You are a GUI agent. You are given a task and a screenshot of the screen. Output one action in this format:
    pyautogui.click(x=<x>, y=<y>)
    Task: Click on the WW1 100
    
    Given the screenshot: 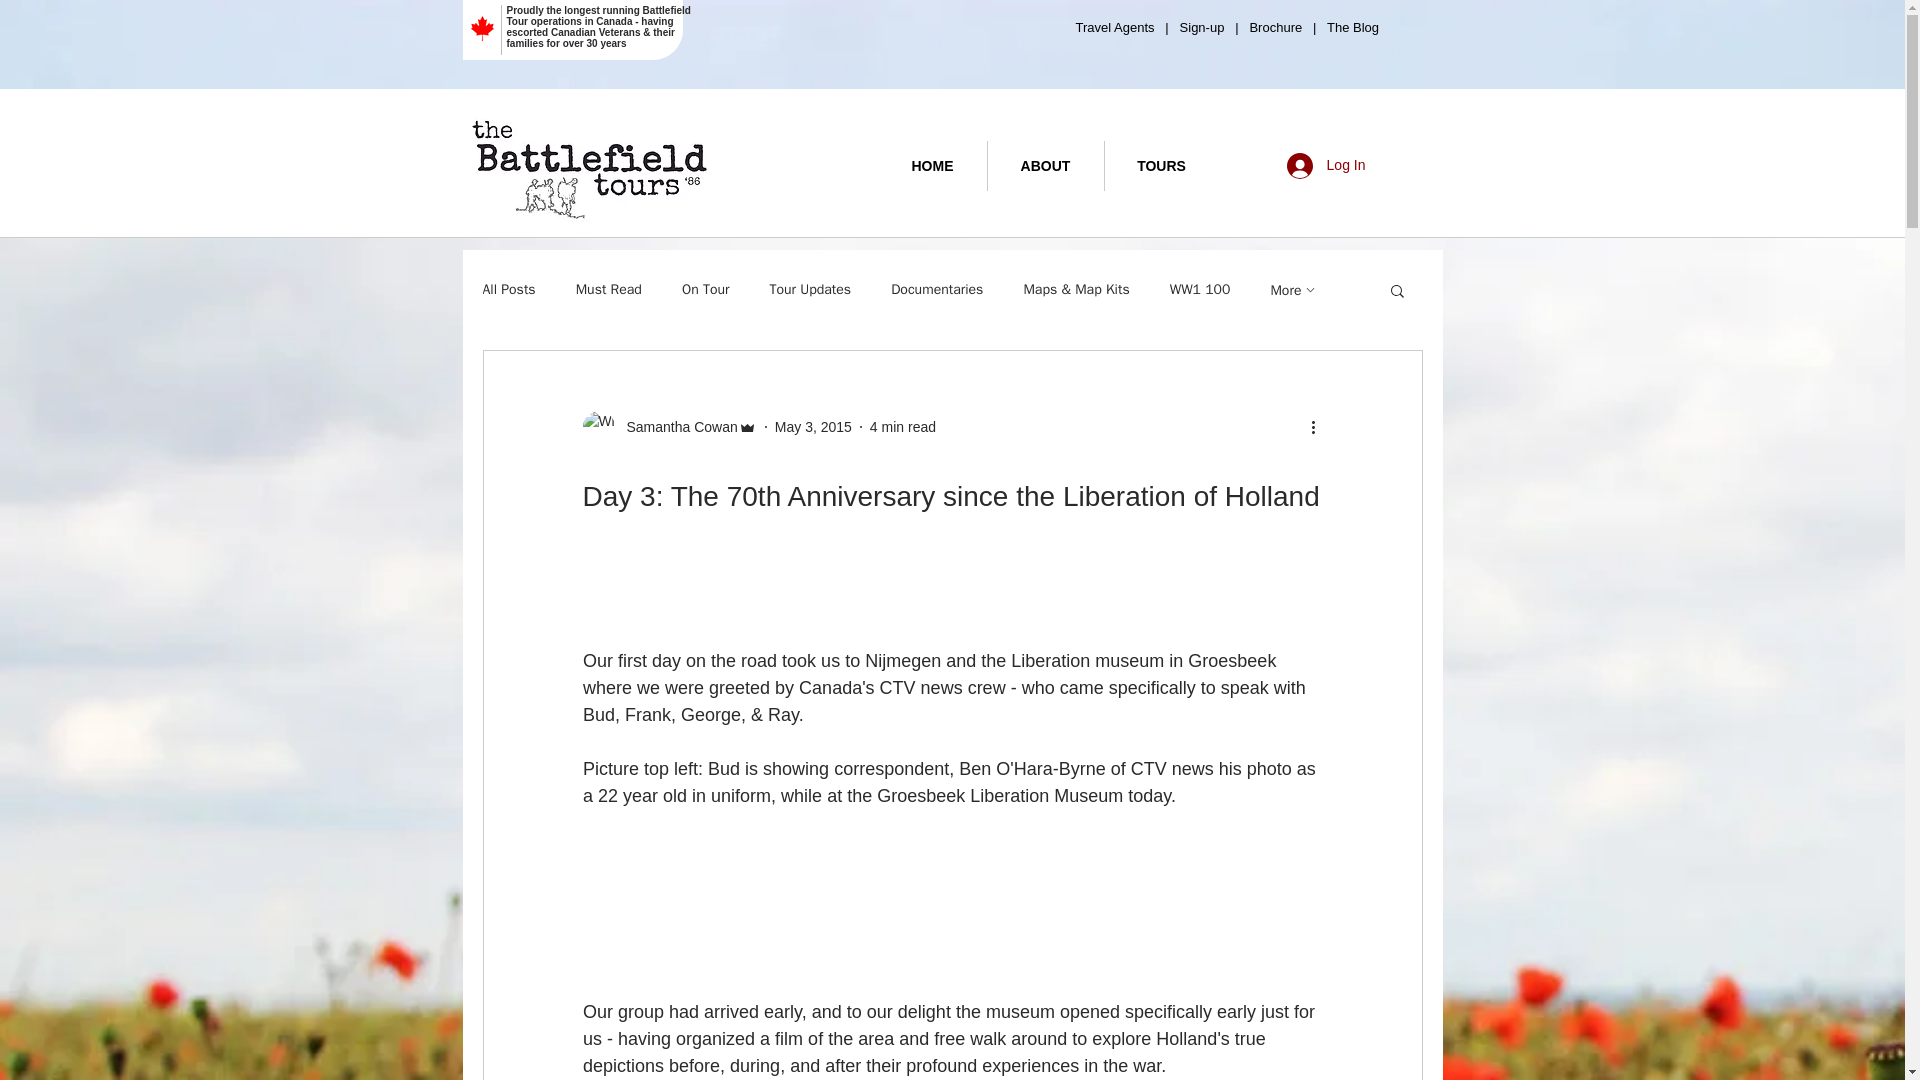 What is the action you would take?
    pyautogui.click(x=1200, y=290)
    